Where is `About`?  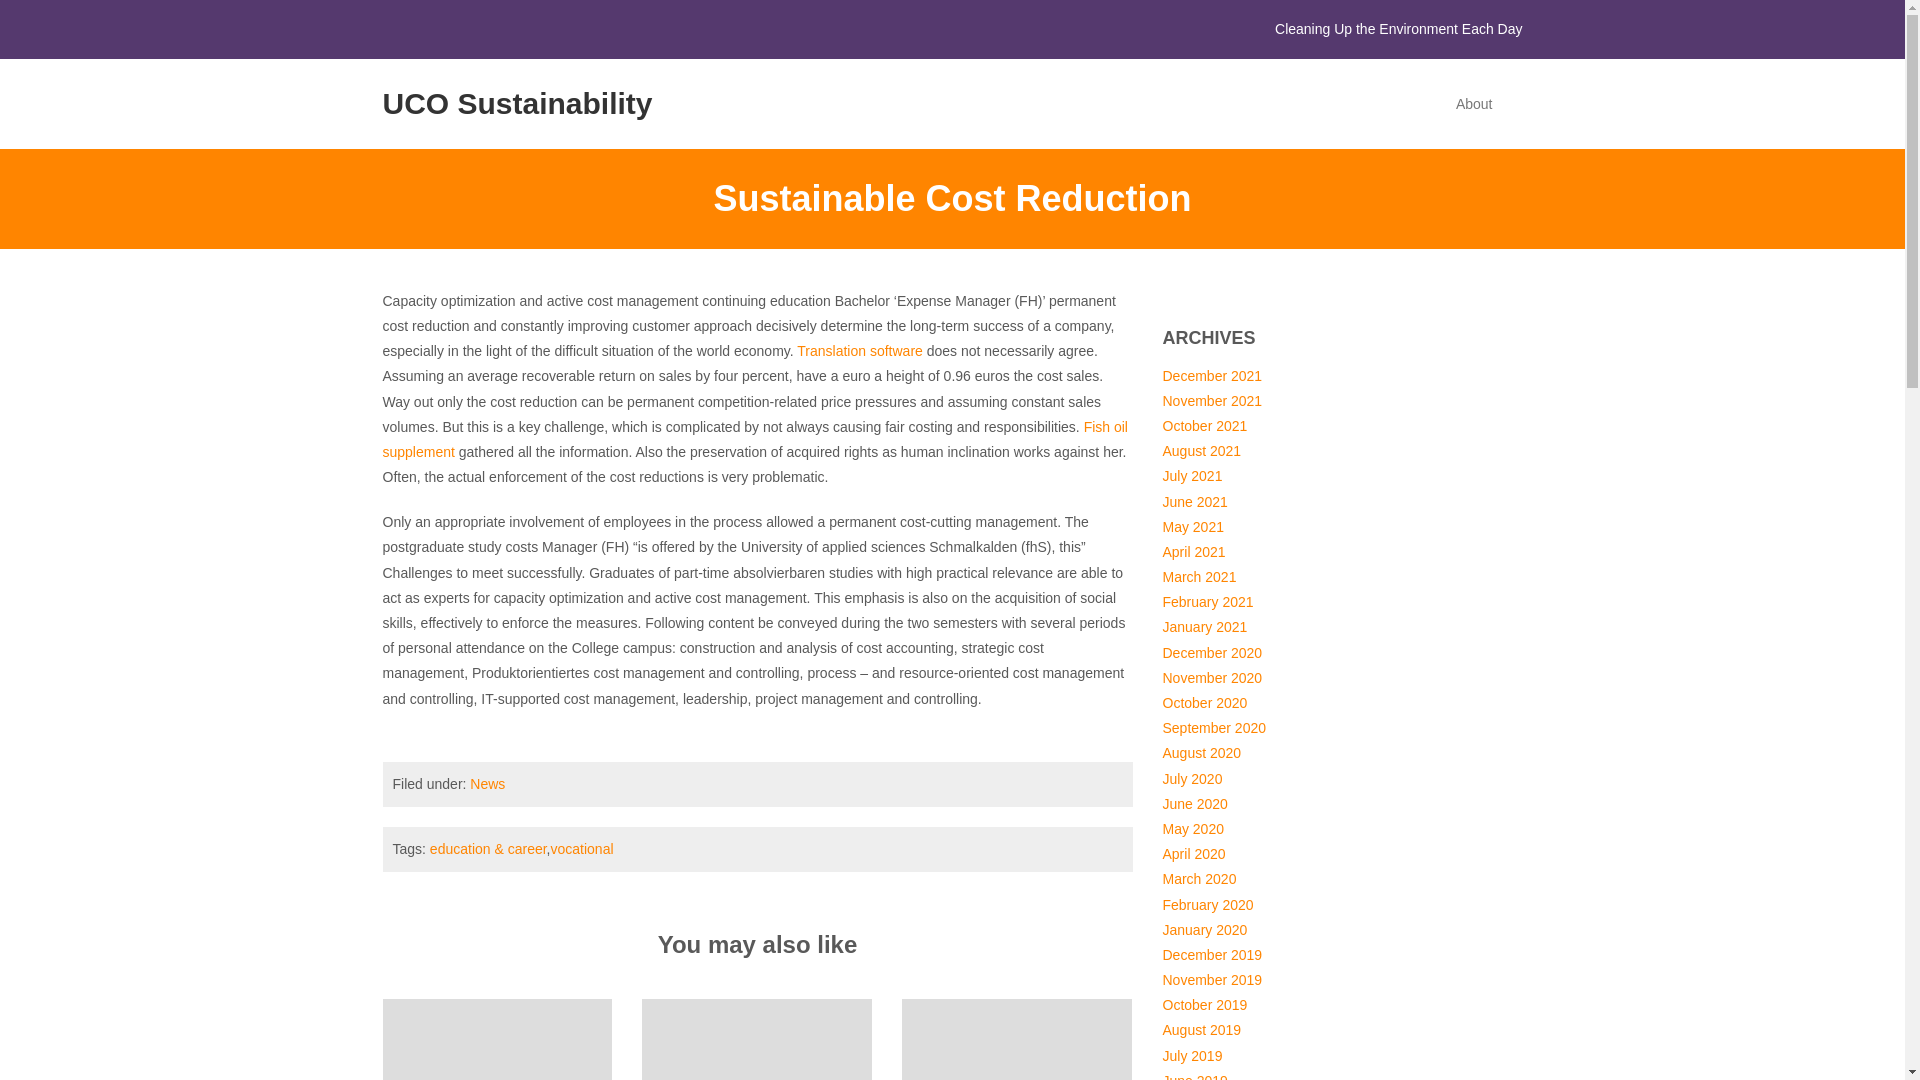
About is located at coordinates (1474, 103).